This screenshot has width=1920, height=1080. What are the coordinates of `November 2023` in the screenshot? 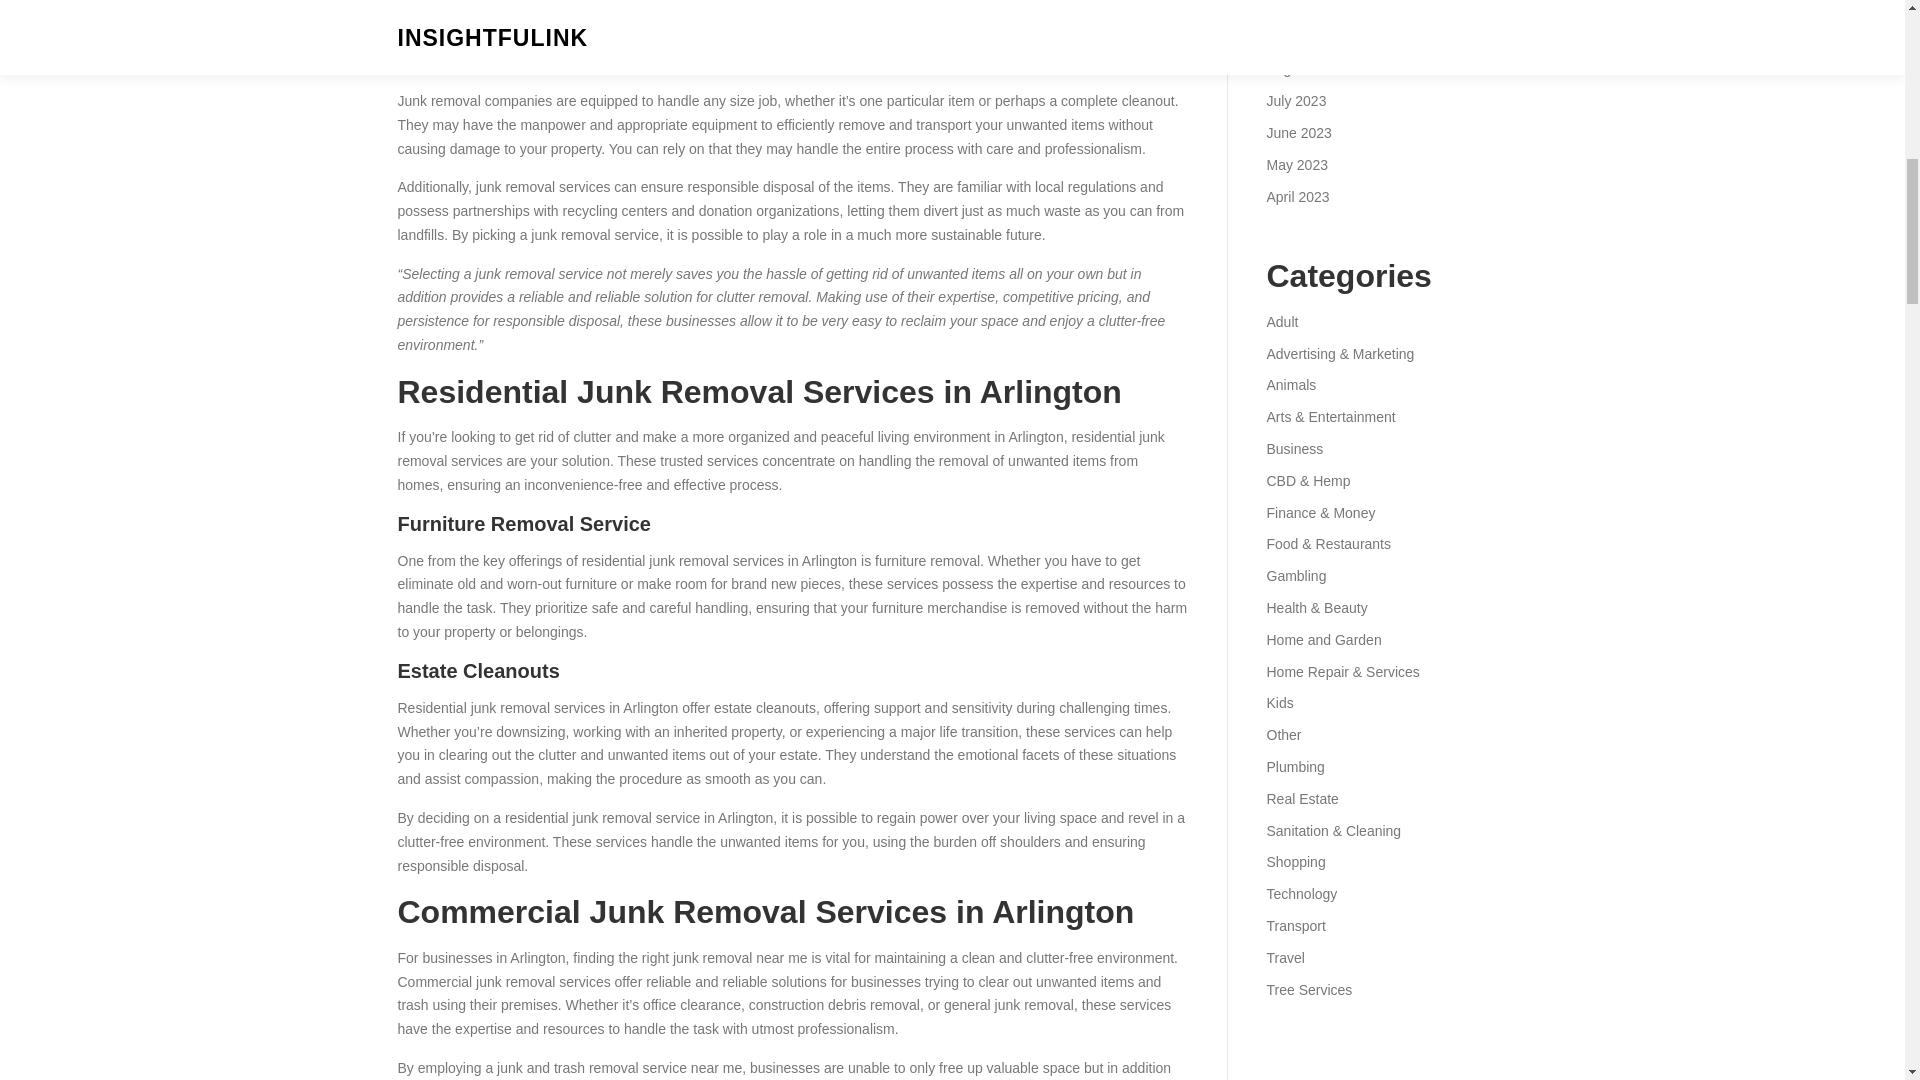 It's located at (1315, 7).